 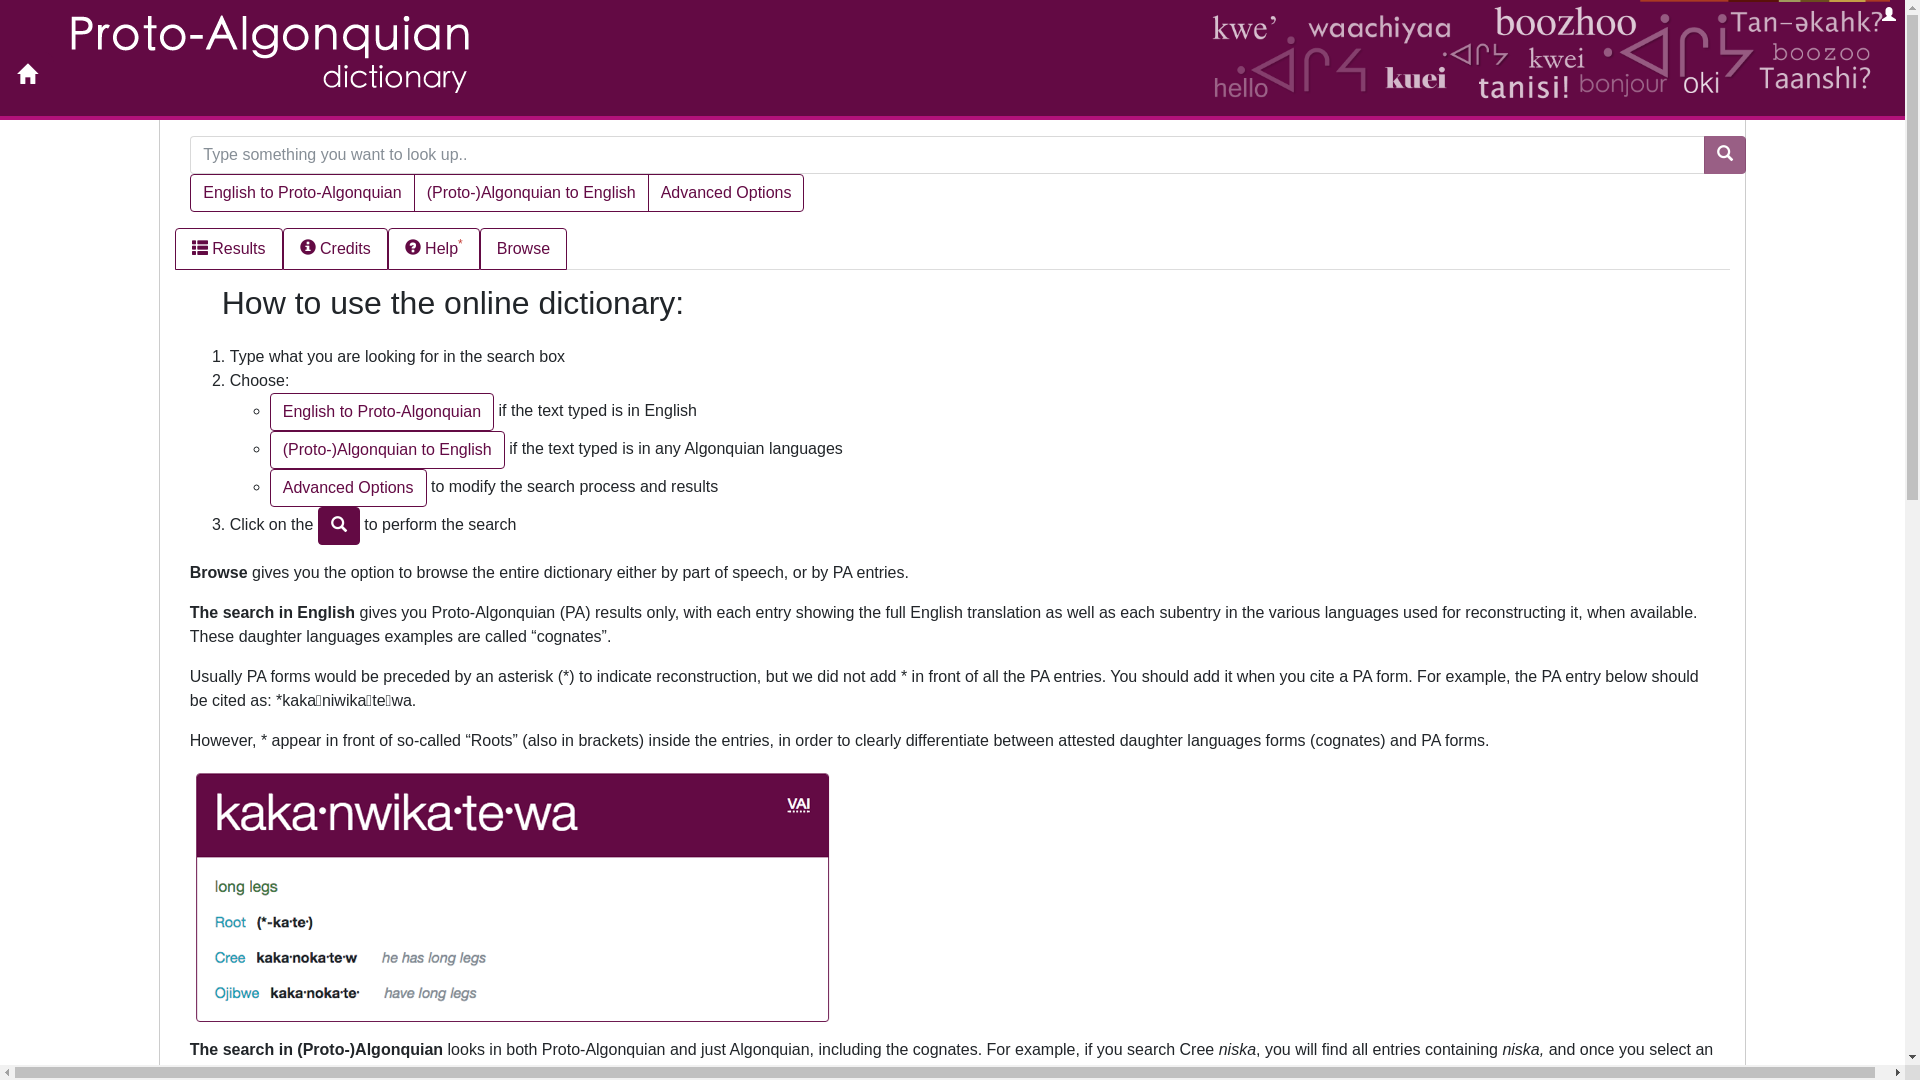 I want to click on Browse, so click(x=524, y=249).